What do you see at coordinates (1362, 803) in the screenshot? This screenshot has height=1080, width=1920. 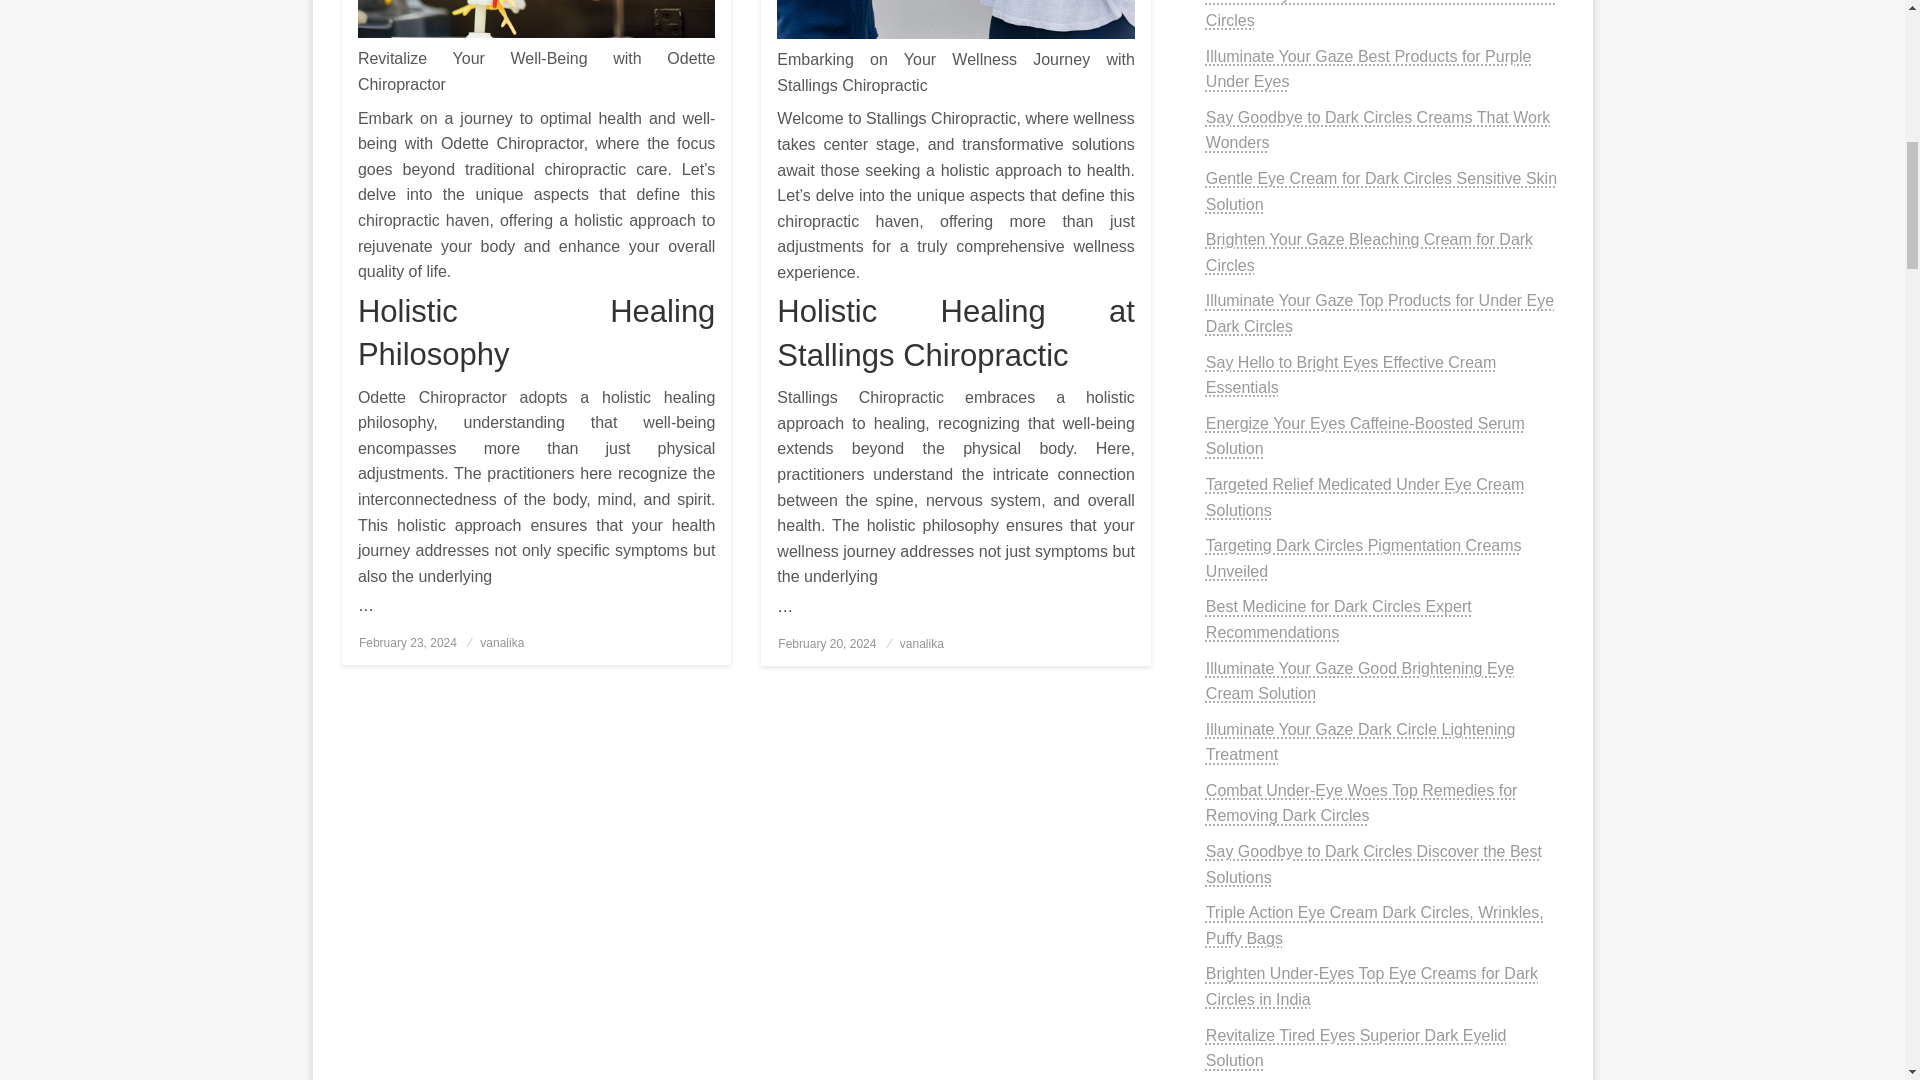 I see `Combat Under-Eye Woes Top Remedies for Removing Dark Circles` at bounding box center [1362, 803].